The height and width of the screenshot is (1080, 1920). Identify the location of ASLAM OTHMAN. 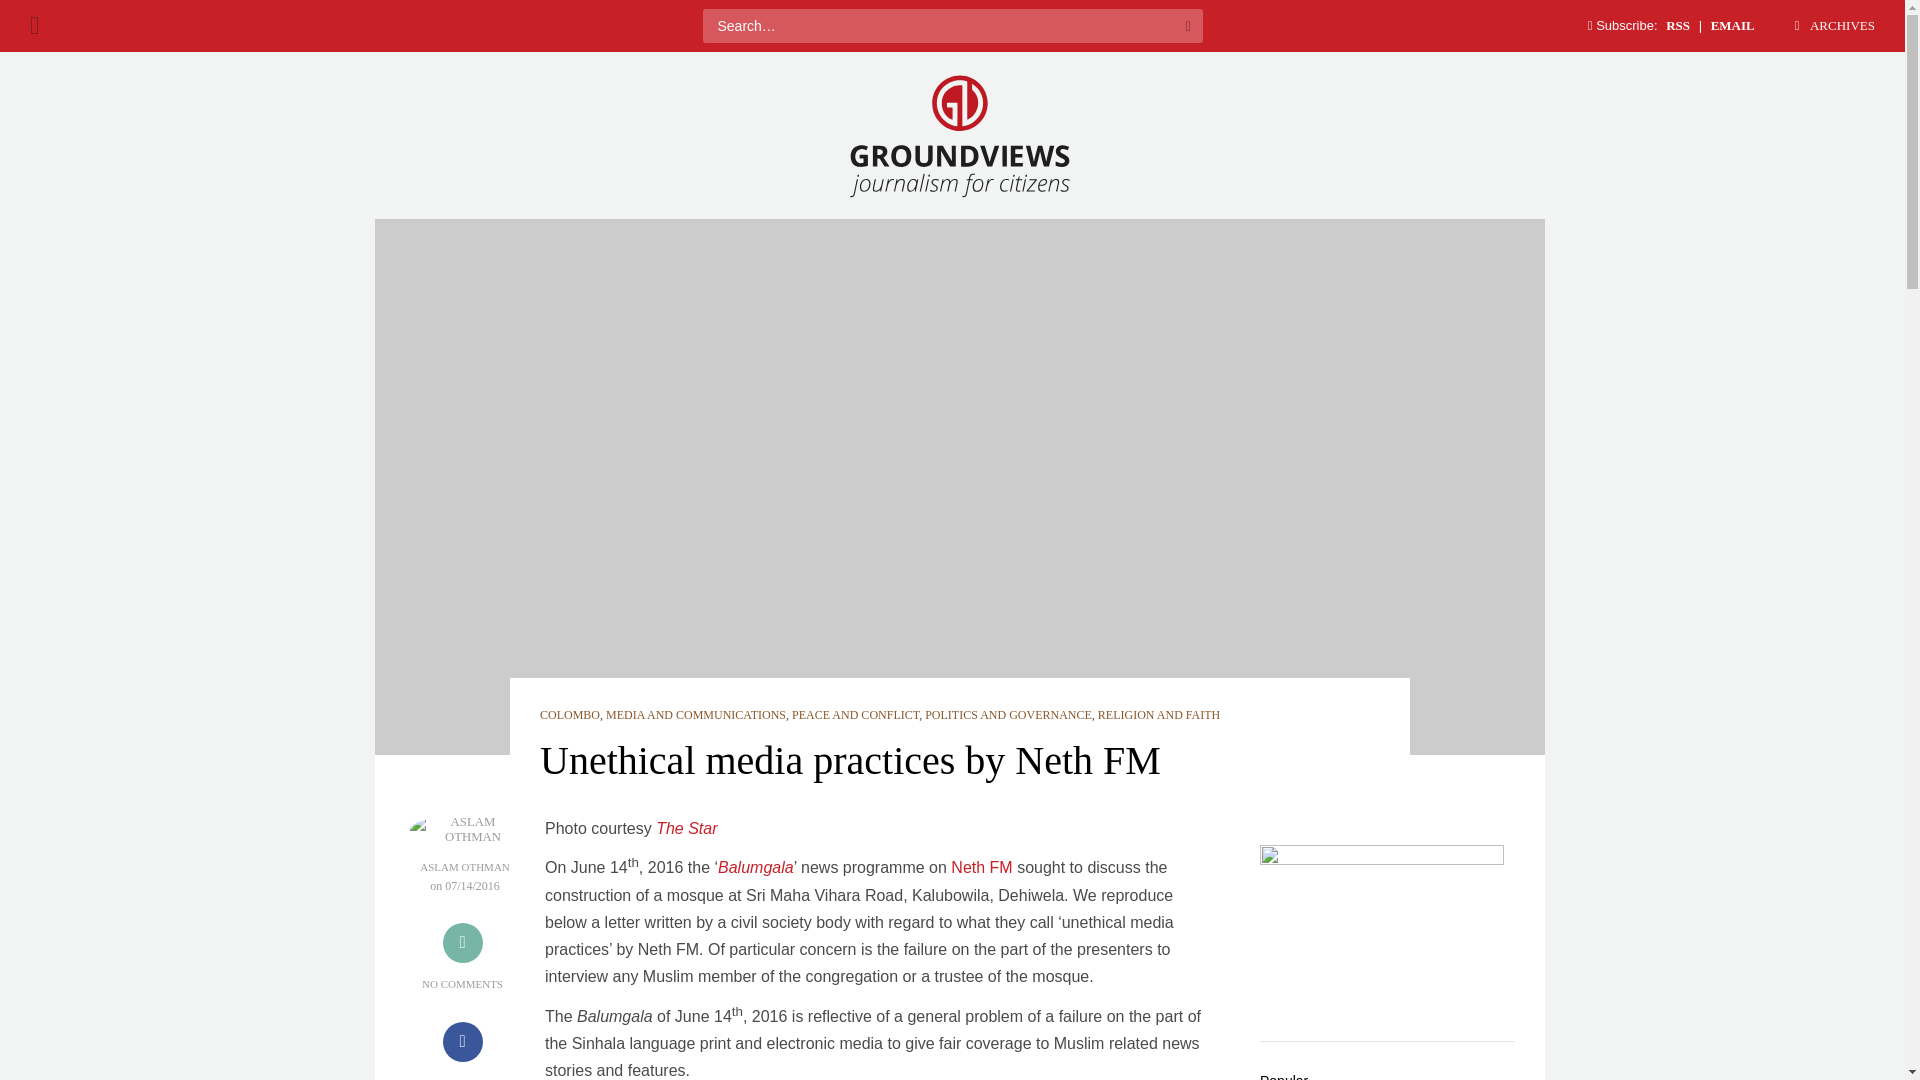
(465, 866).